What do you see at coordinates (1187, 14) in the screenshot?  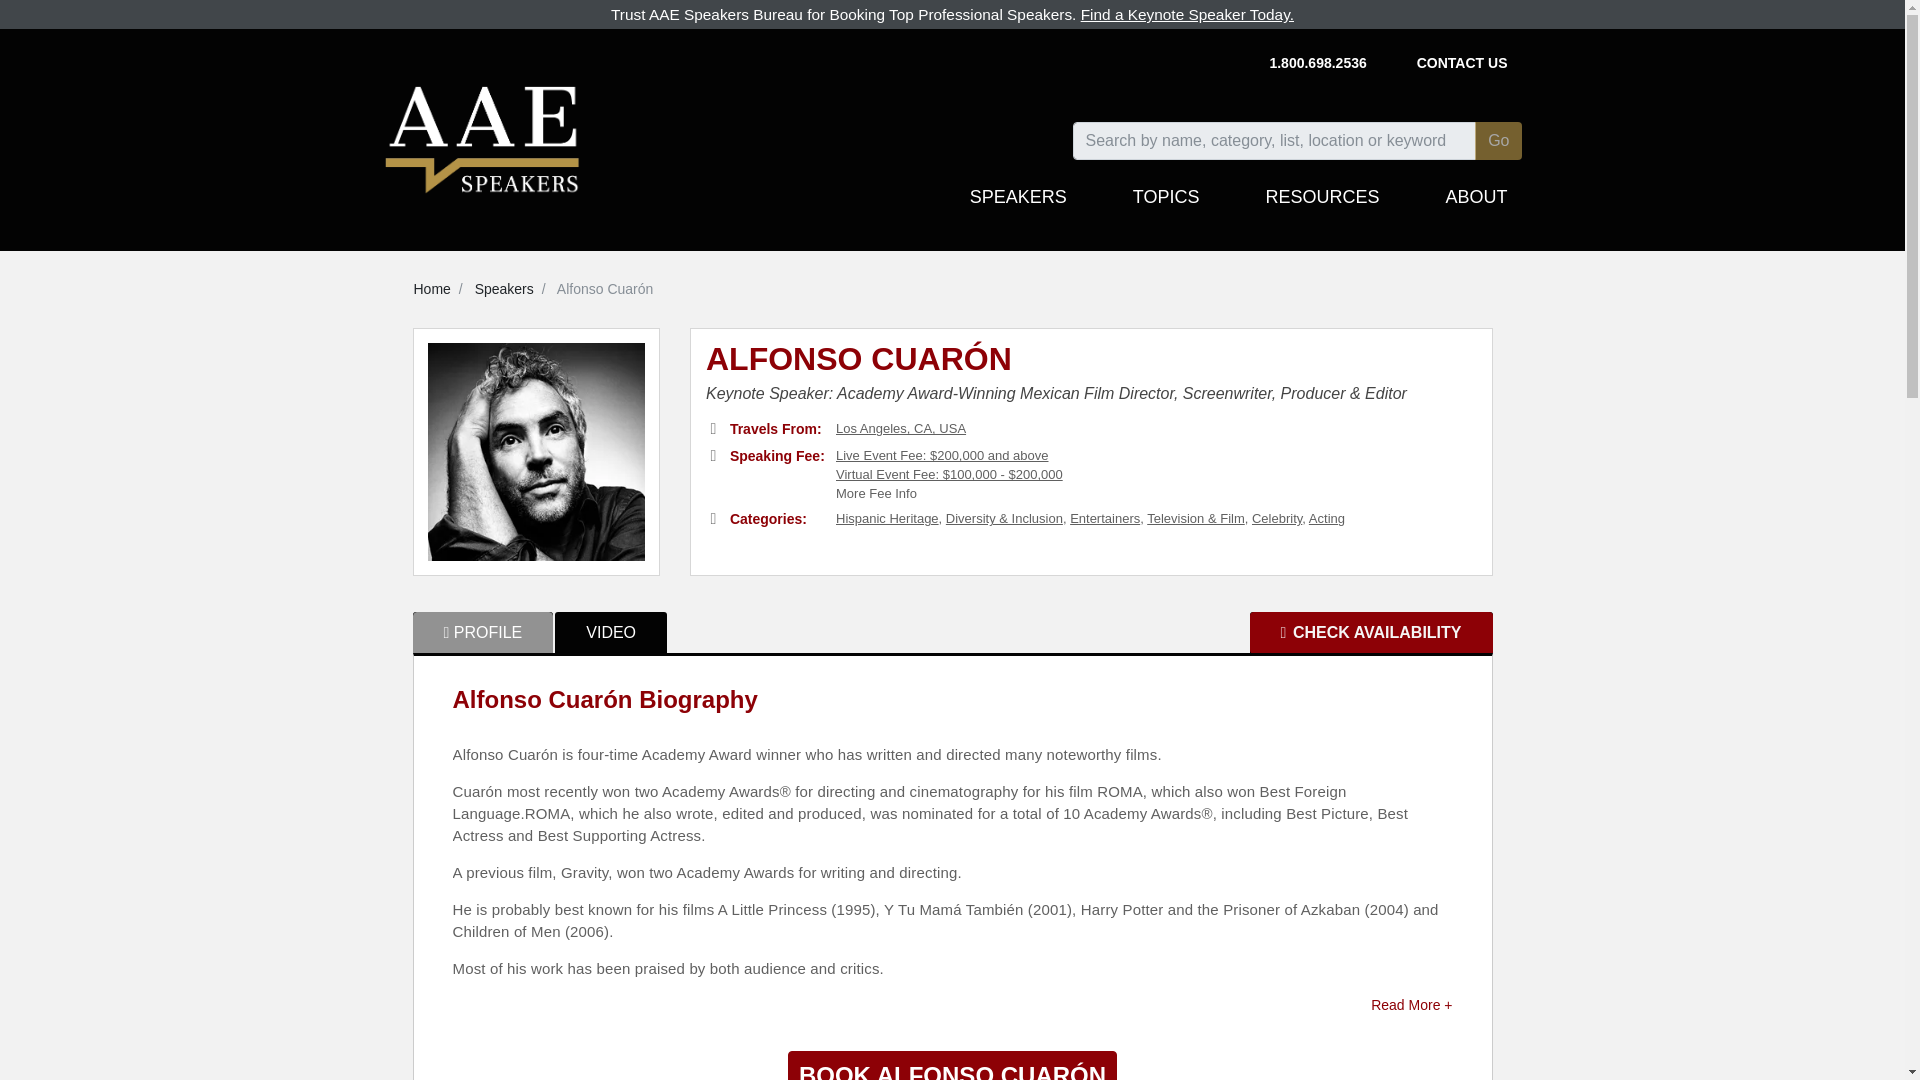 I see `Find a Keynote Speaker Today.` at bounding box center [1187, 14].